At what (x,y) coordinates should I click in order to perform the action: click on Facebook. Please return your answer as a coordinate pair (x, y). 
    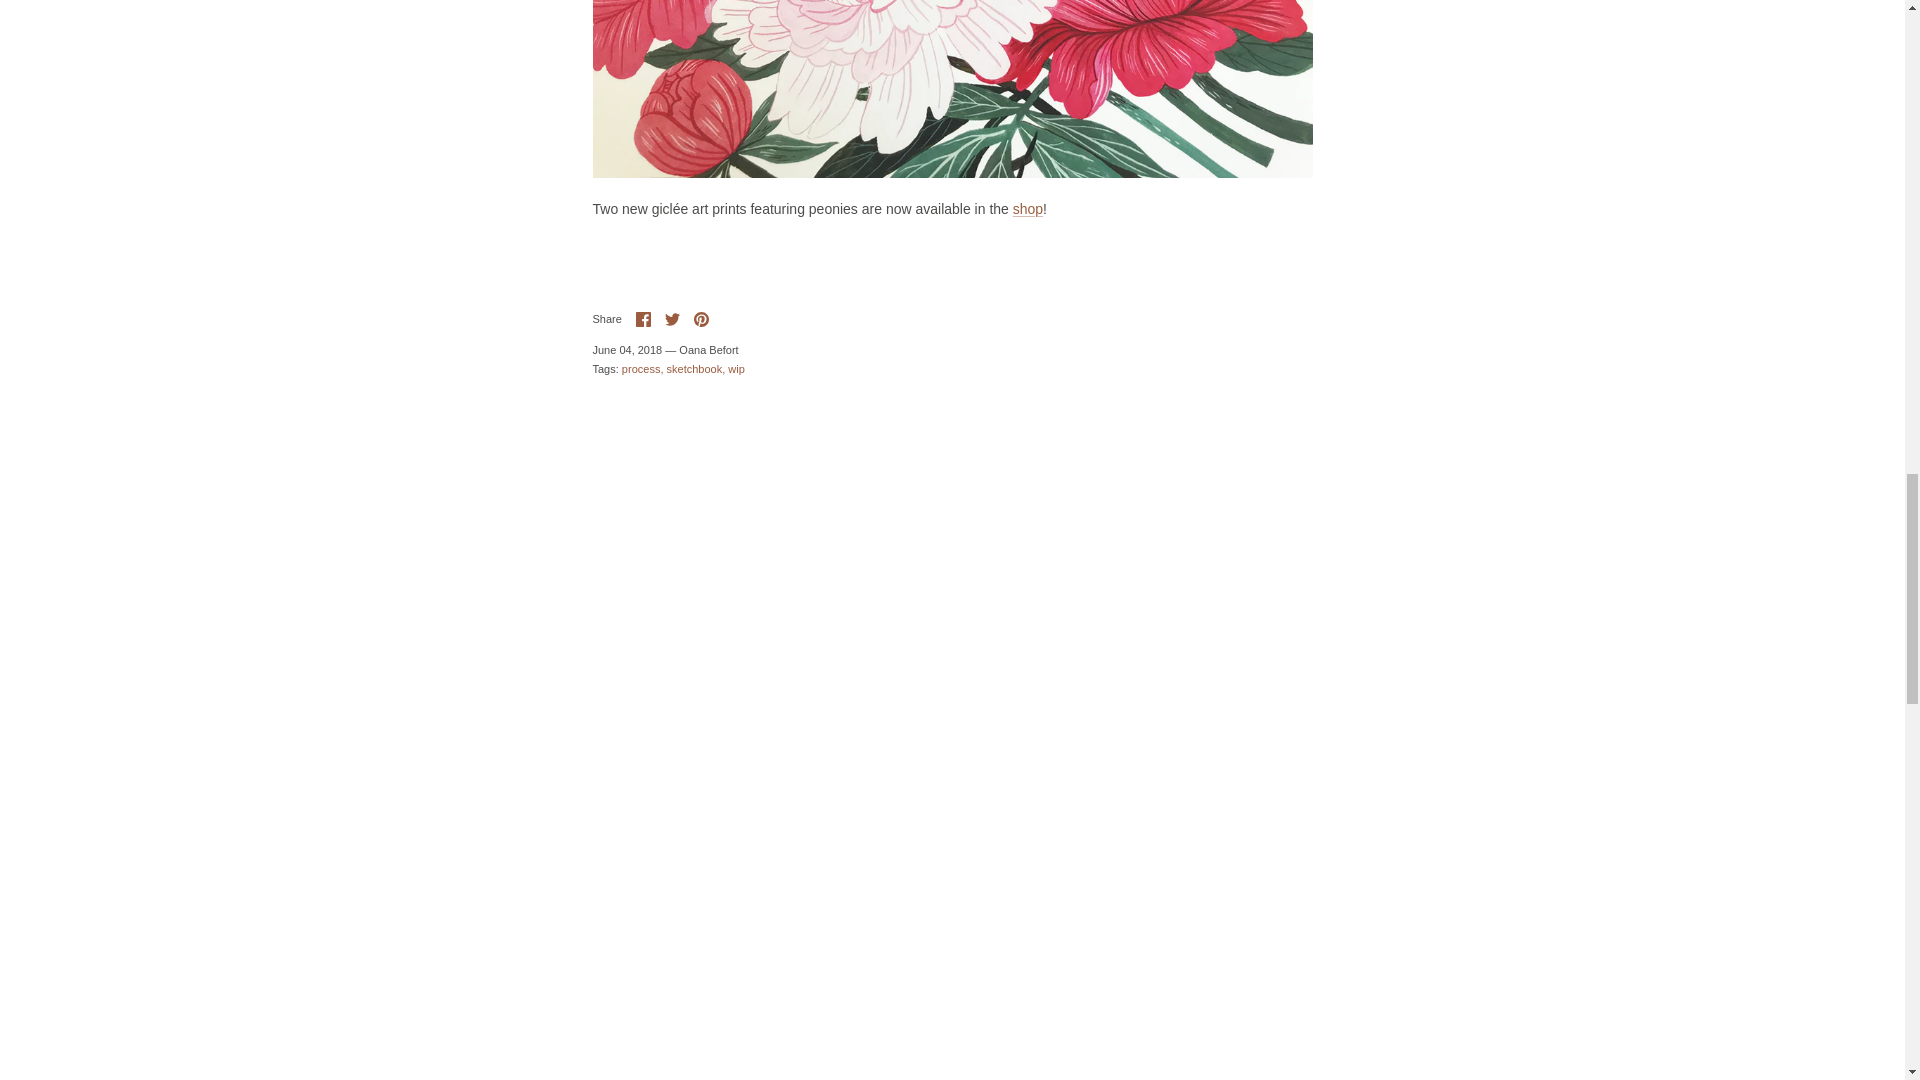
    Looking at the image, I should click on (642, 320).